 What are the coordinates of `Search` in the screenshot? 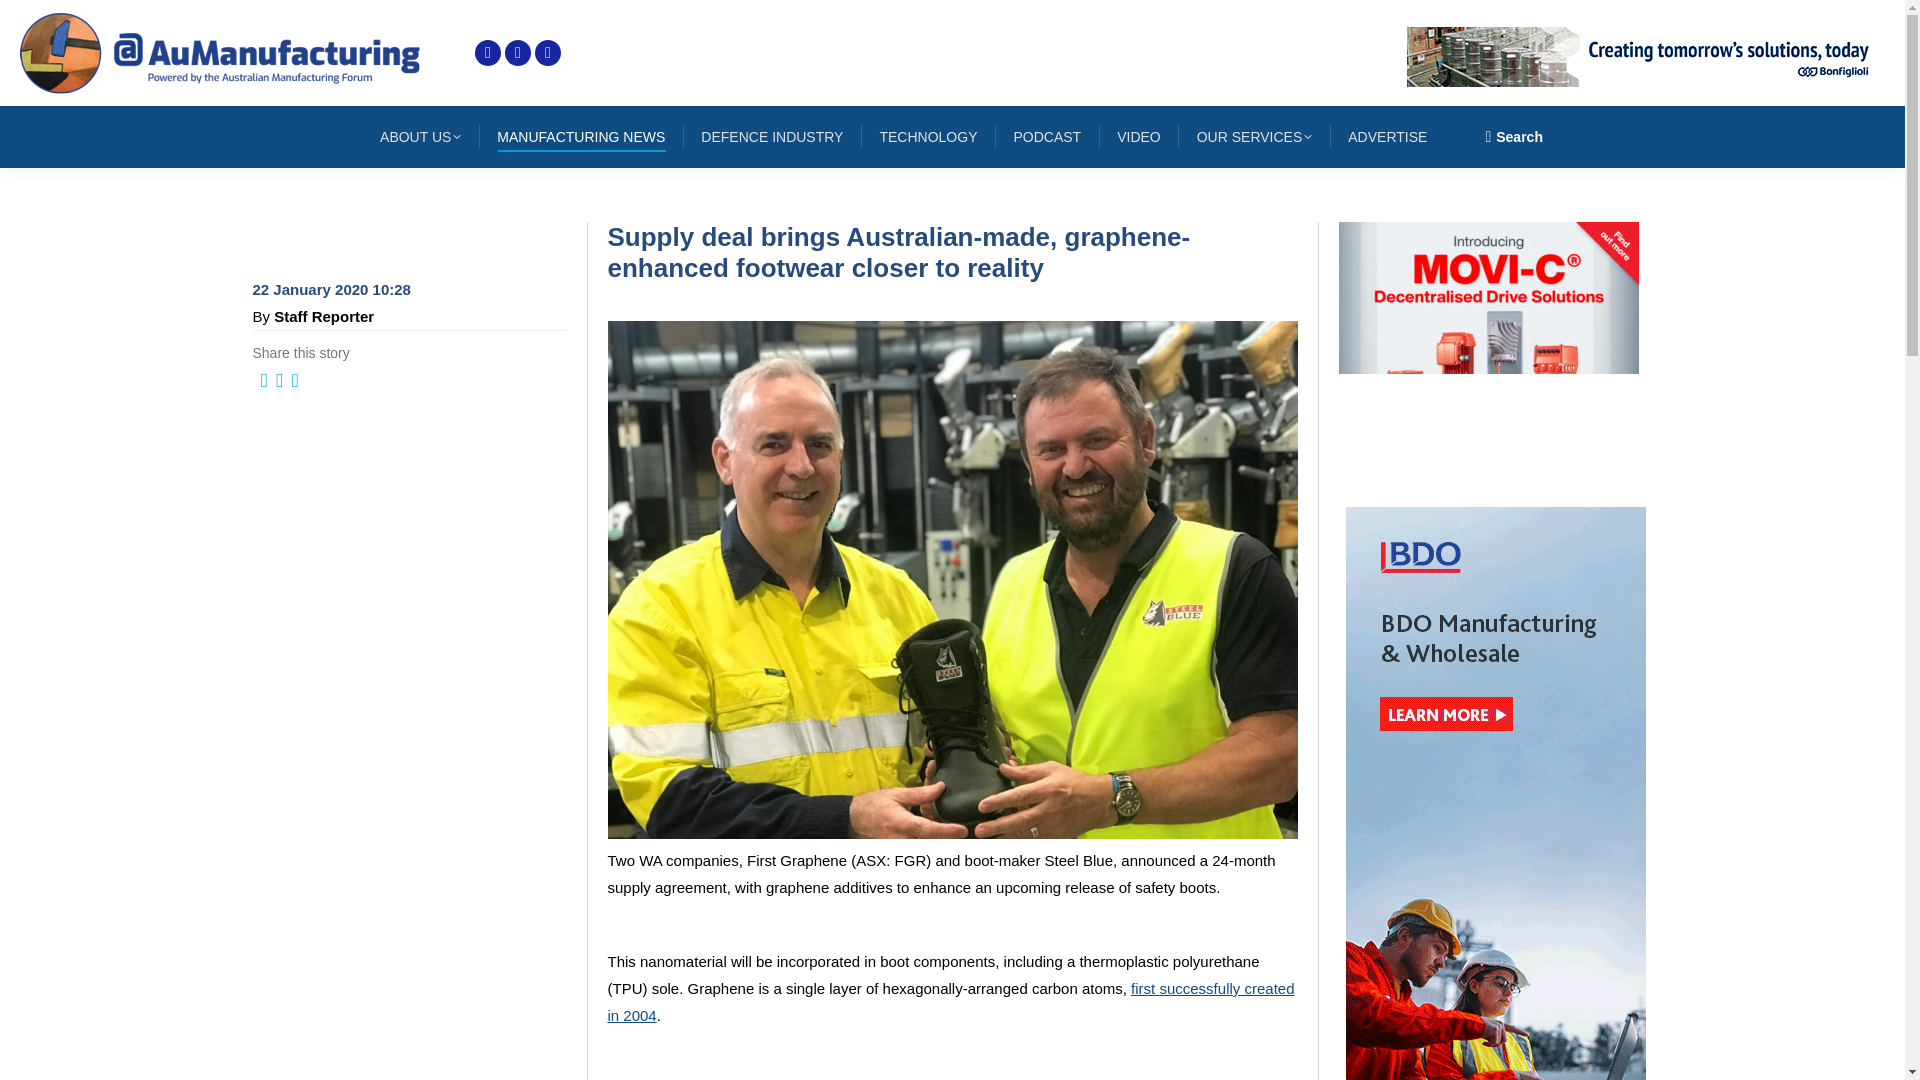 It's located at (1514, 136).